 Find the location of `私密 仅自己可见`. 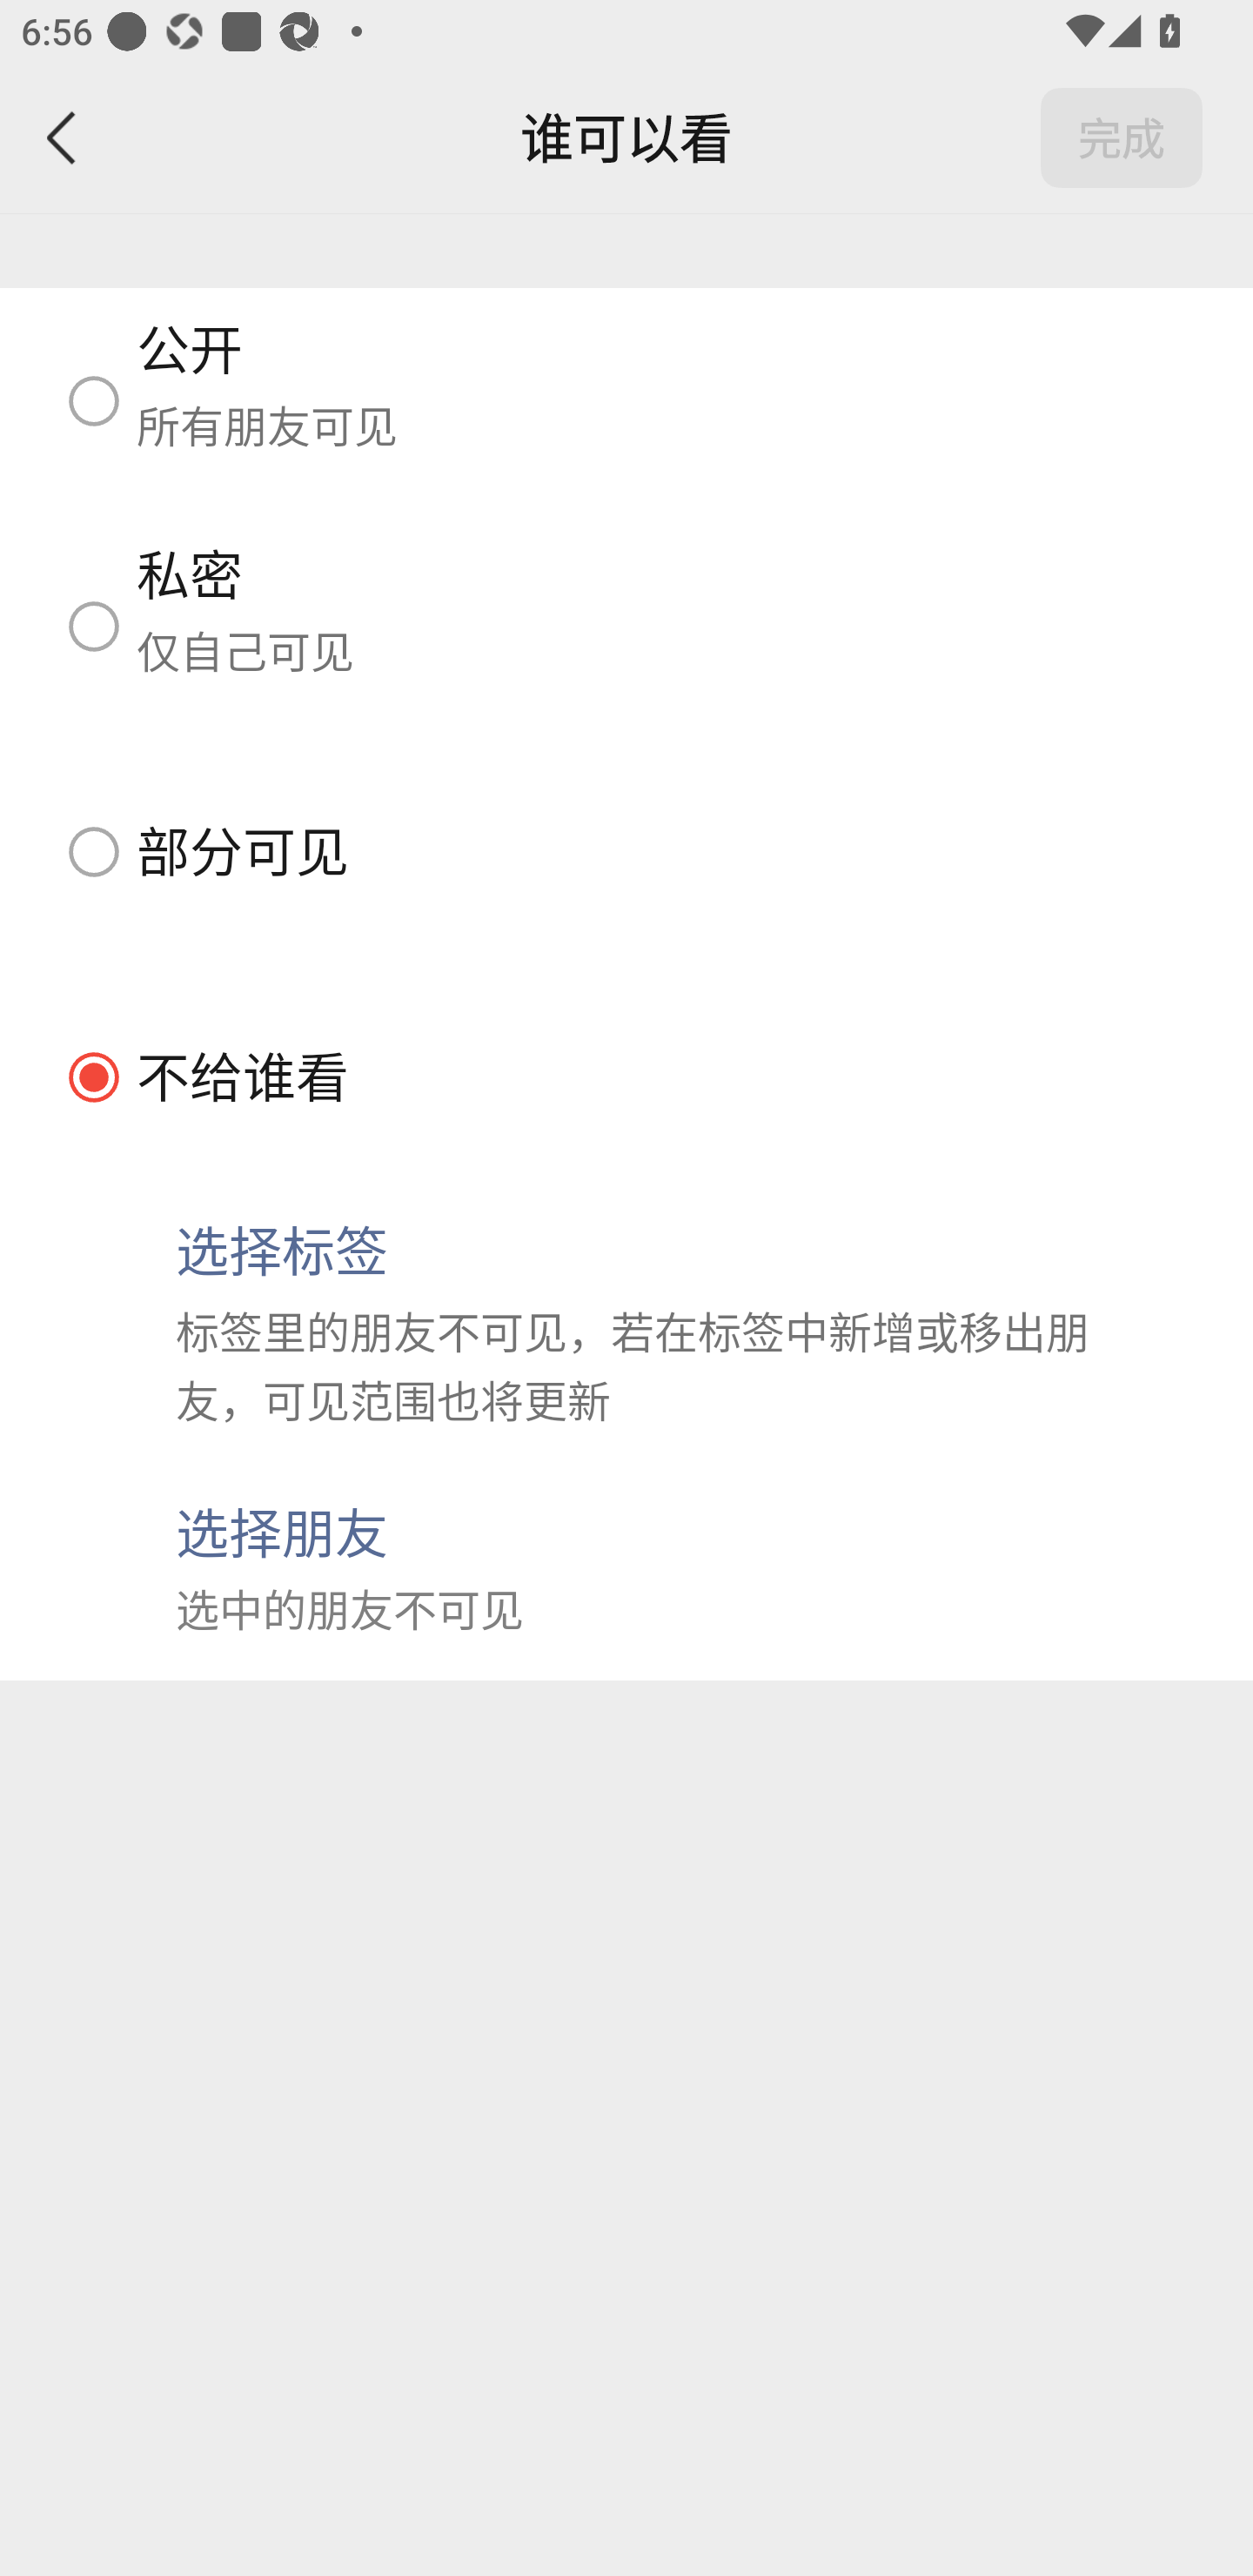

私密 仅自己可见 is located at coordinates (626, 626).